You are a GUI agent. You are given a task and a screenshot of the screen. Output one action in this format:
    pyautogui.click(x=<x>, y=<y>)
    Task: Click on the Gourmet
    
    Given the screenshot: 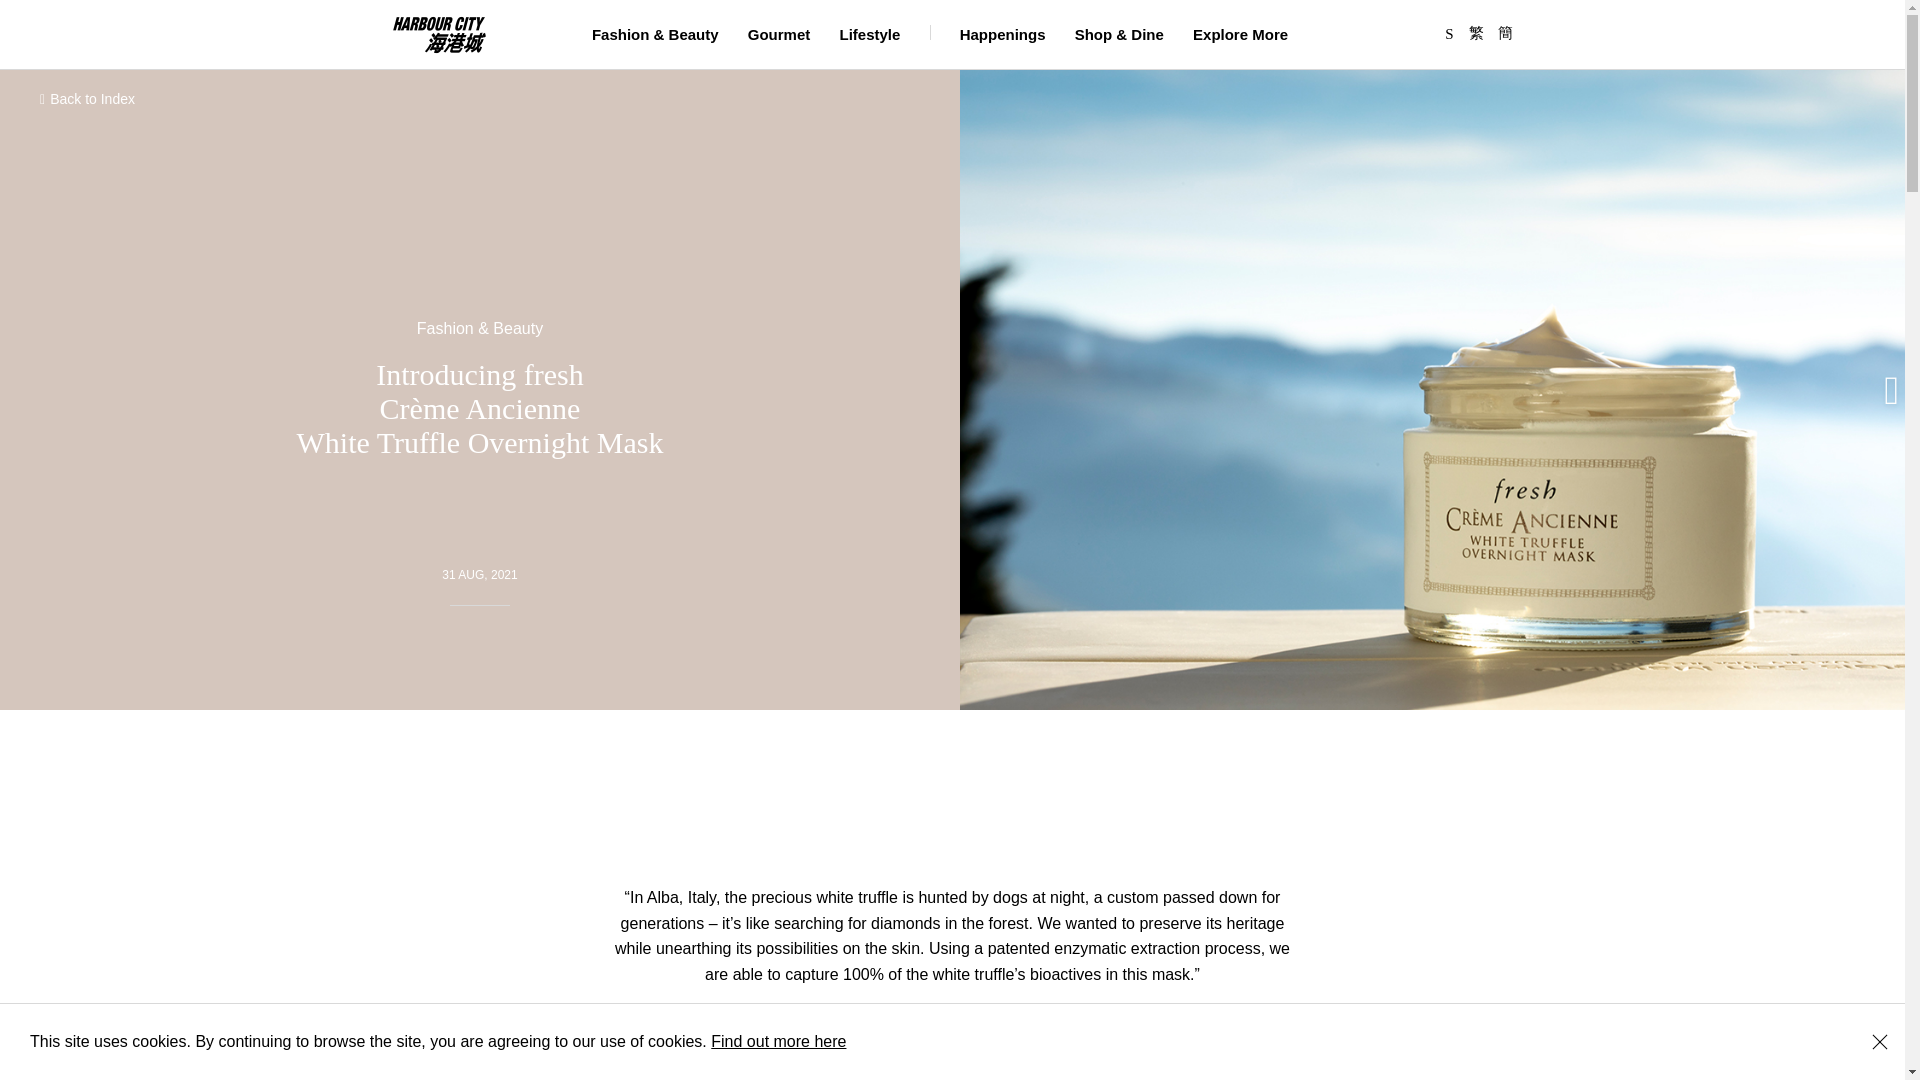 What is the action you would take?
    pyautogui.click(x=779, y=34)
    